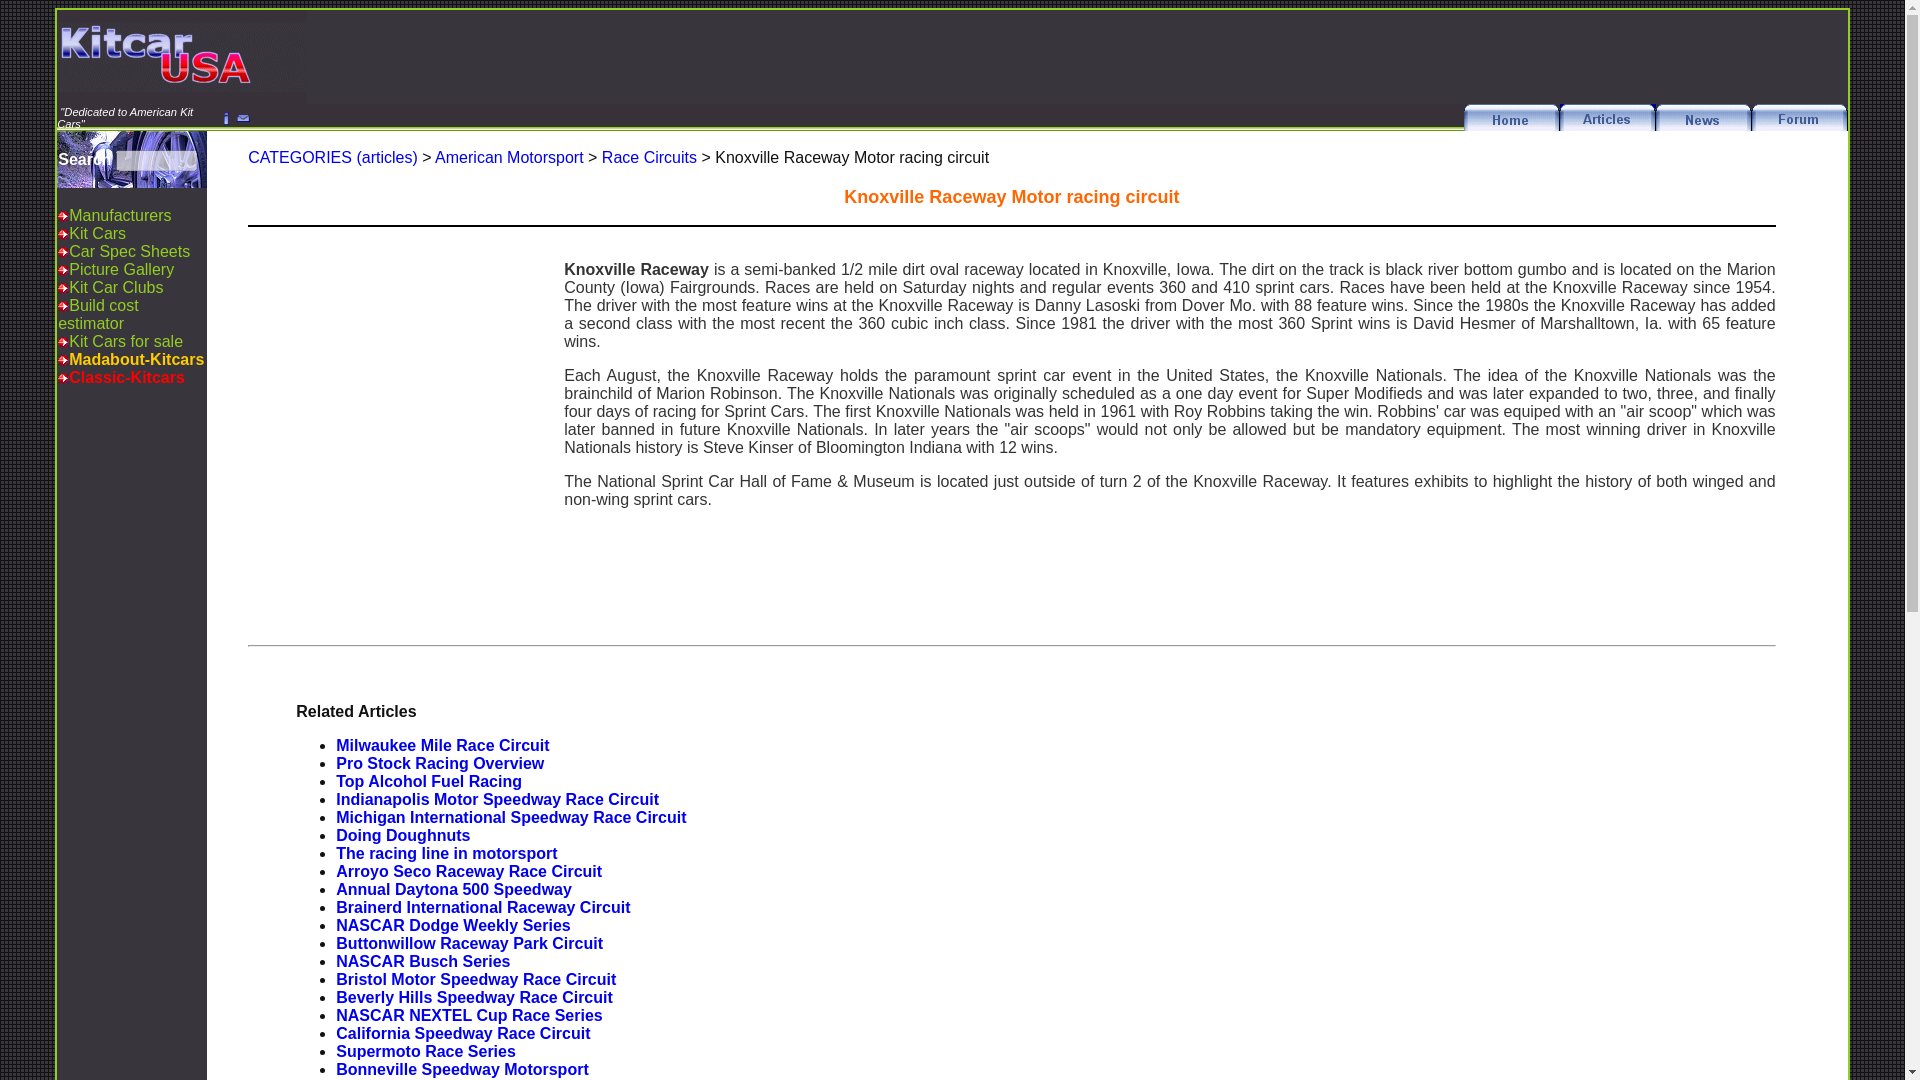 The image size is (1920, 1080). What do you see at coordinates (1799, 124) in the screenshot?
I see `Kit car discussion and build progress` at bounding box center [1799, 124].